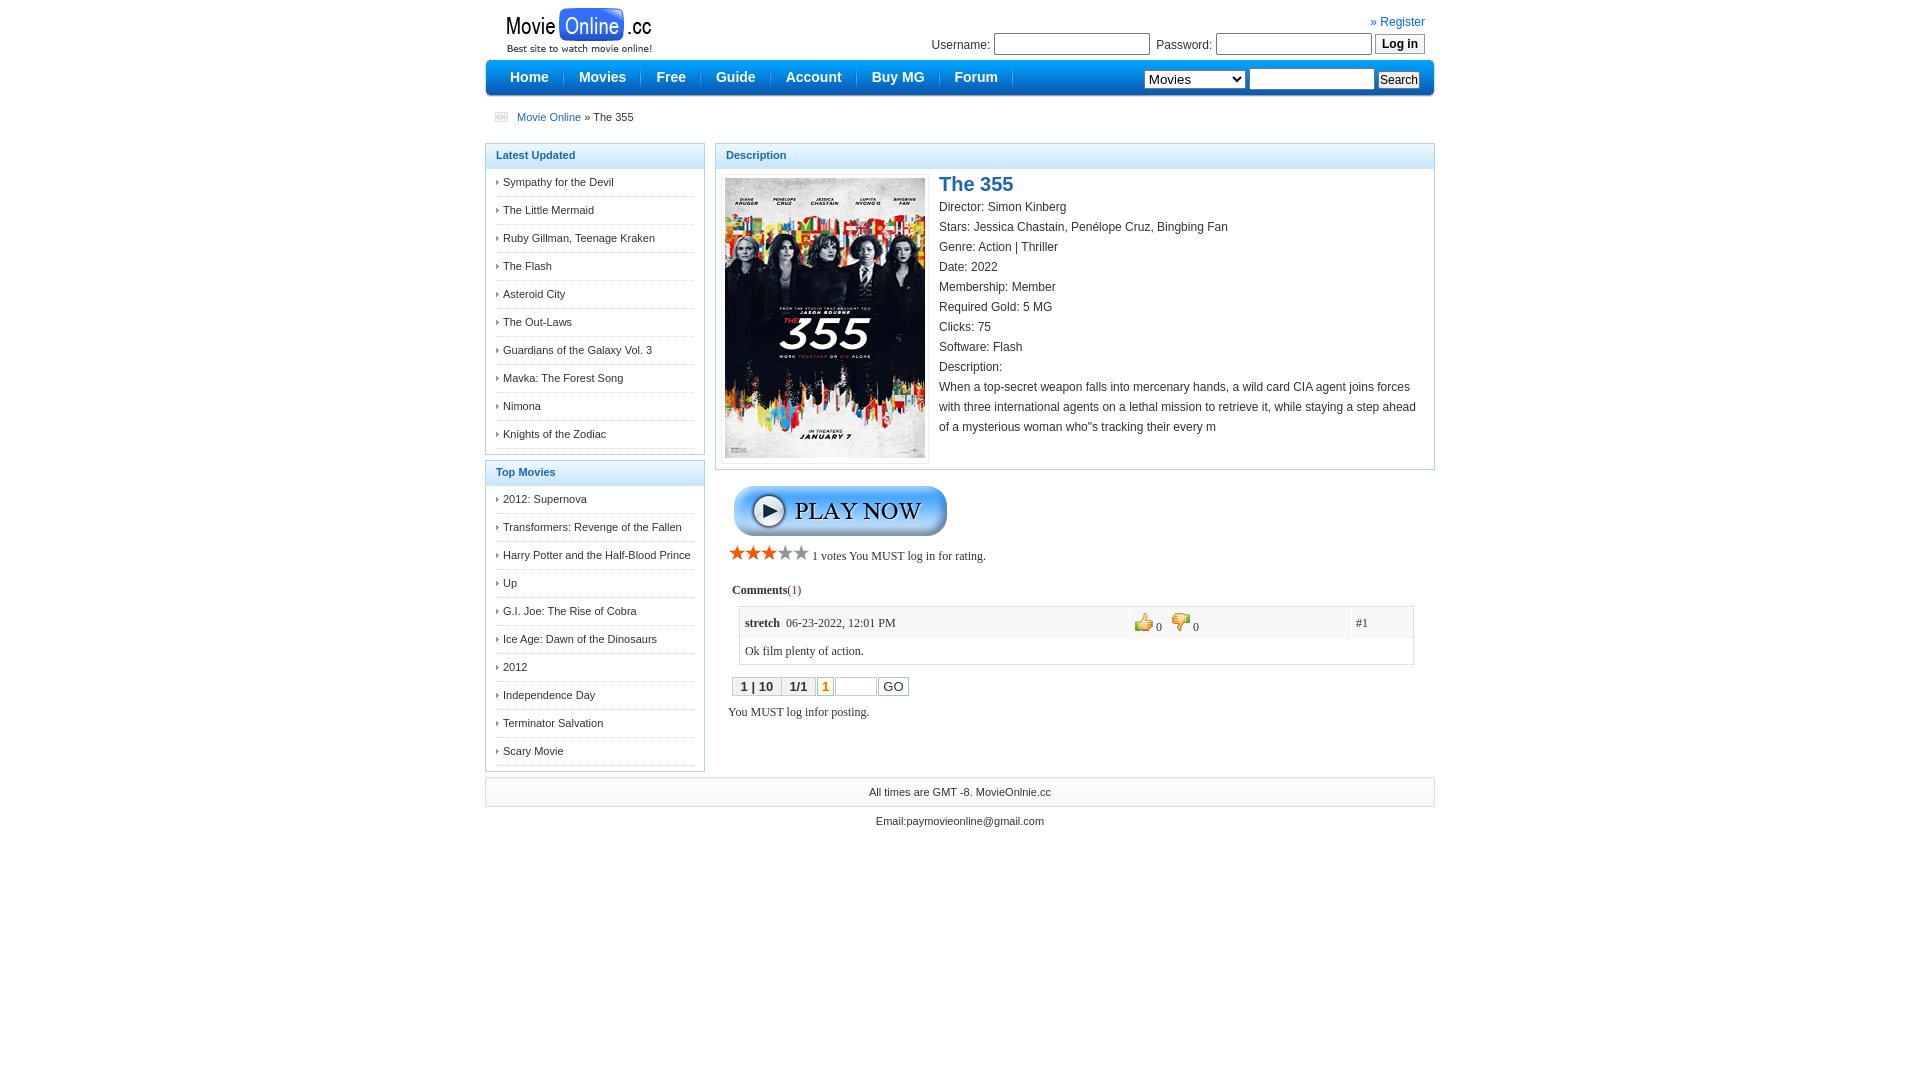 Image resolution: width=1920 pixels, height=1080 pixels. I want to click on The Little Mermaid, so click(548, 210).